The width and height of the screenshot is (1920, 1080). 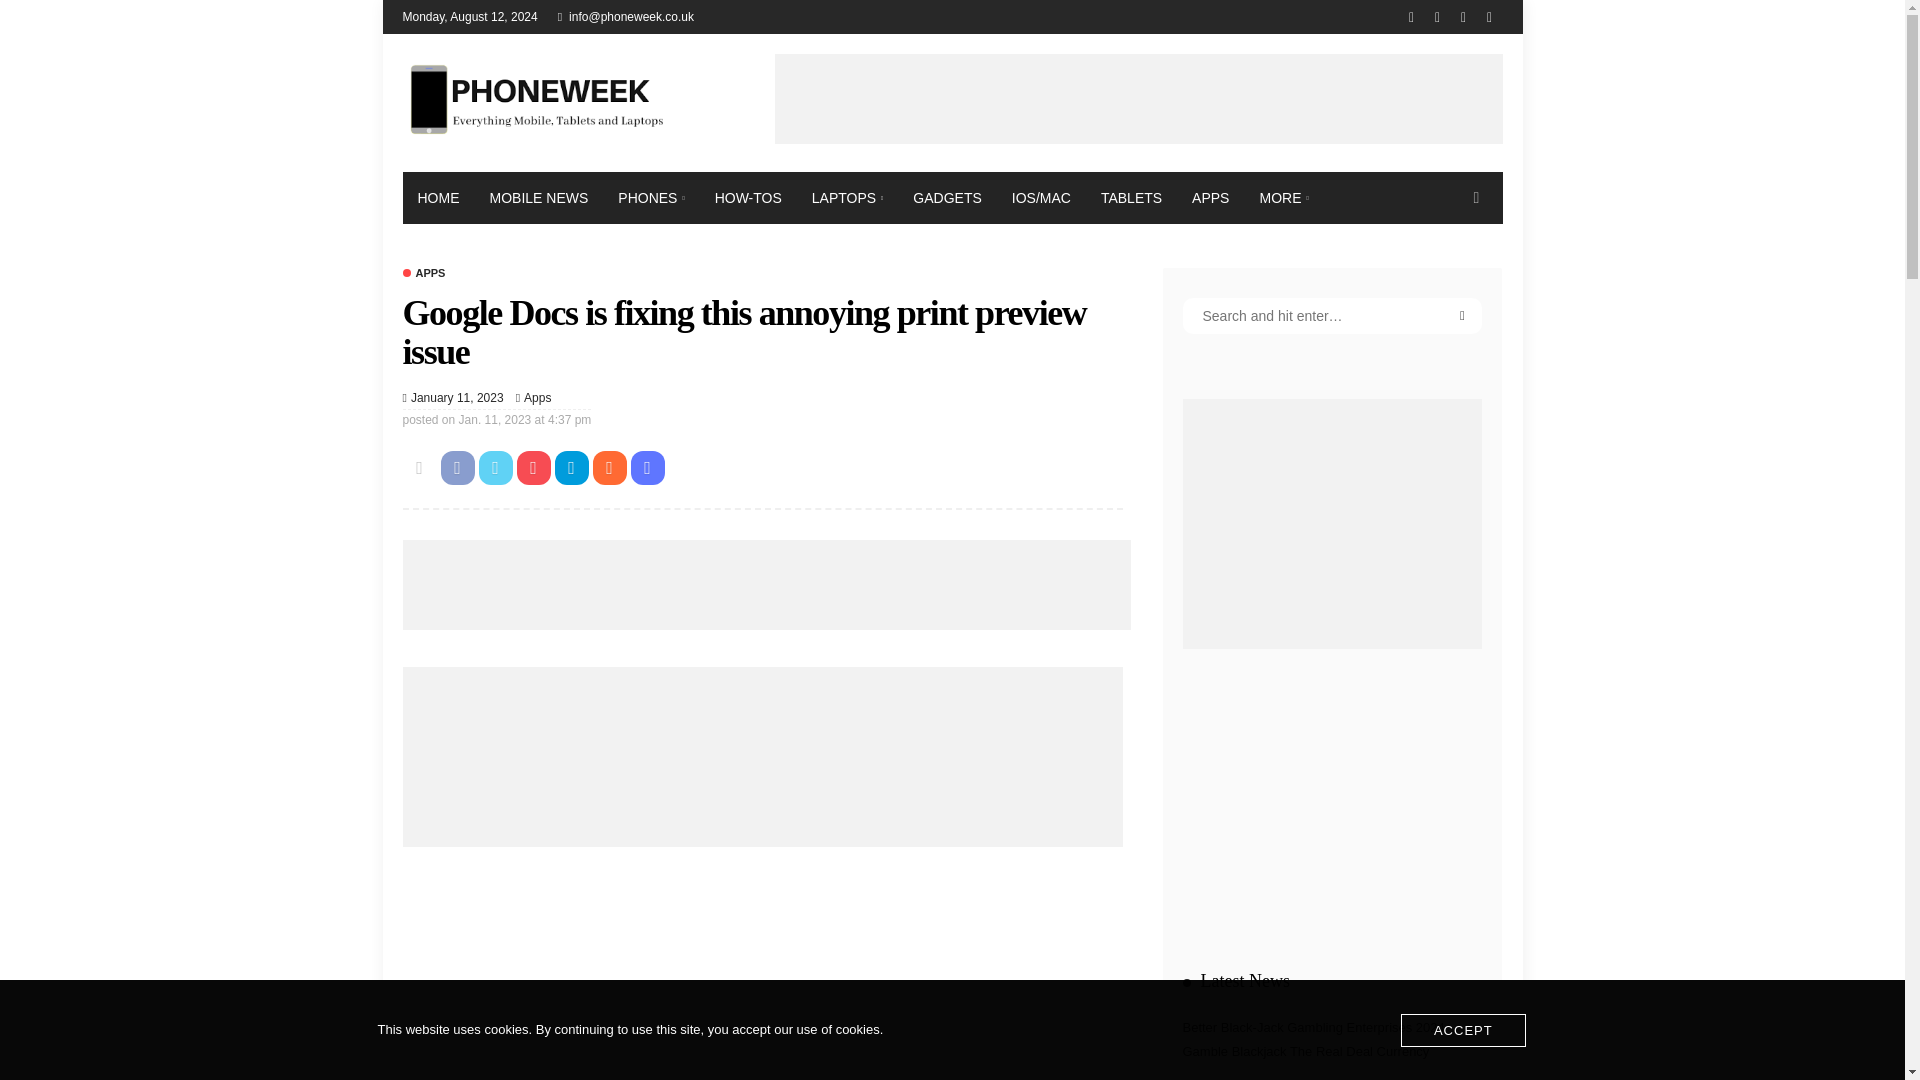 I want to click on APPS, so click(x=423, y=272).